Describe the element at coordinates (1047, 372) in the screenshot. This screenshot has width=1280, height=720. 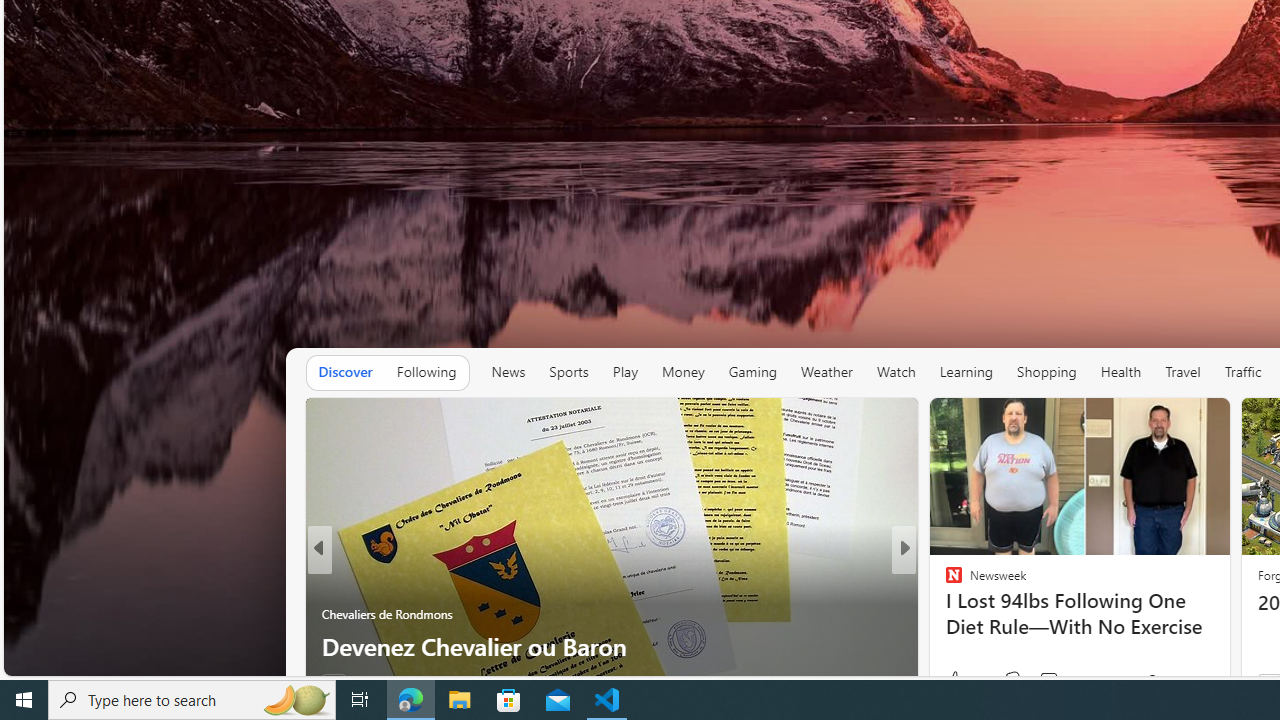
I see `Shopping` at that location.